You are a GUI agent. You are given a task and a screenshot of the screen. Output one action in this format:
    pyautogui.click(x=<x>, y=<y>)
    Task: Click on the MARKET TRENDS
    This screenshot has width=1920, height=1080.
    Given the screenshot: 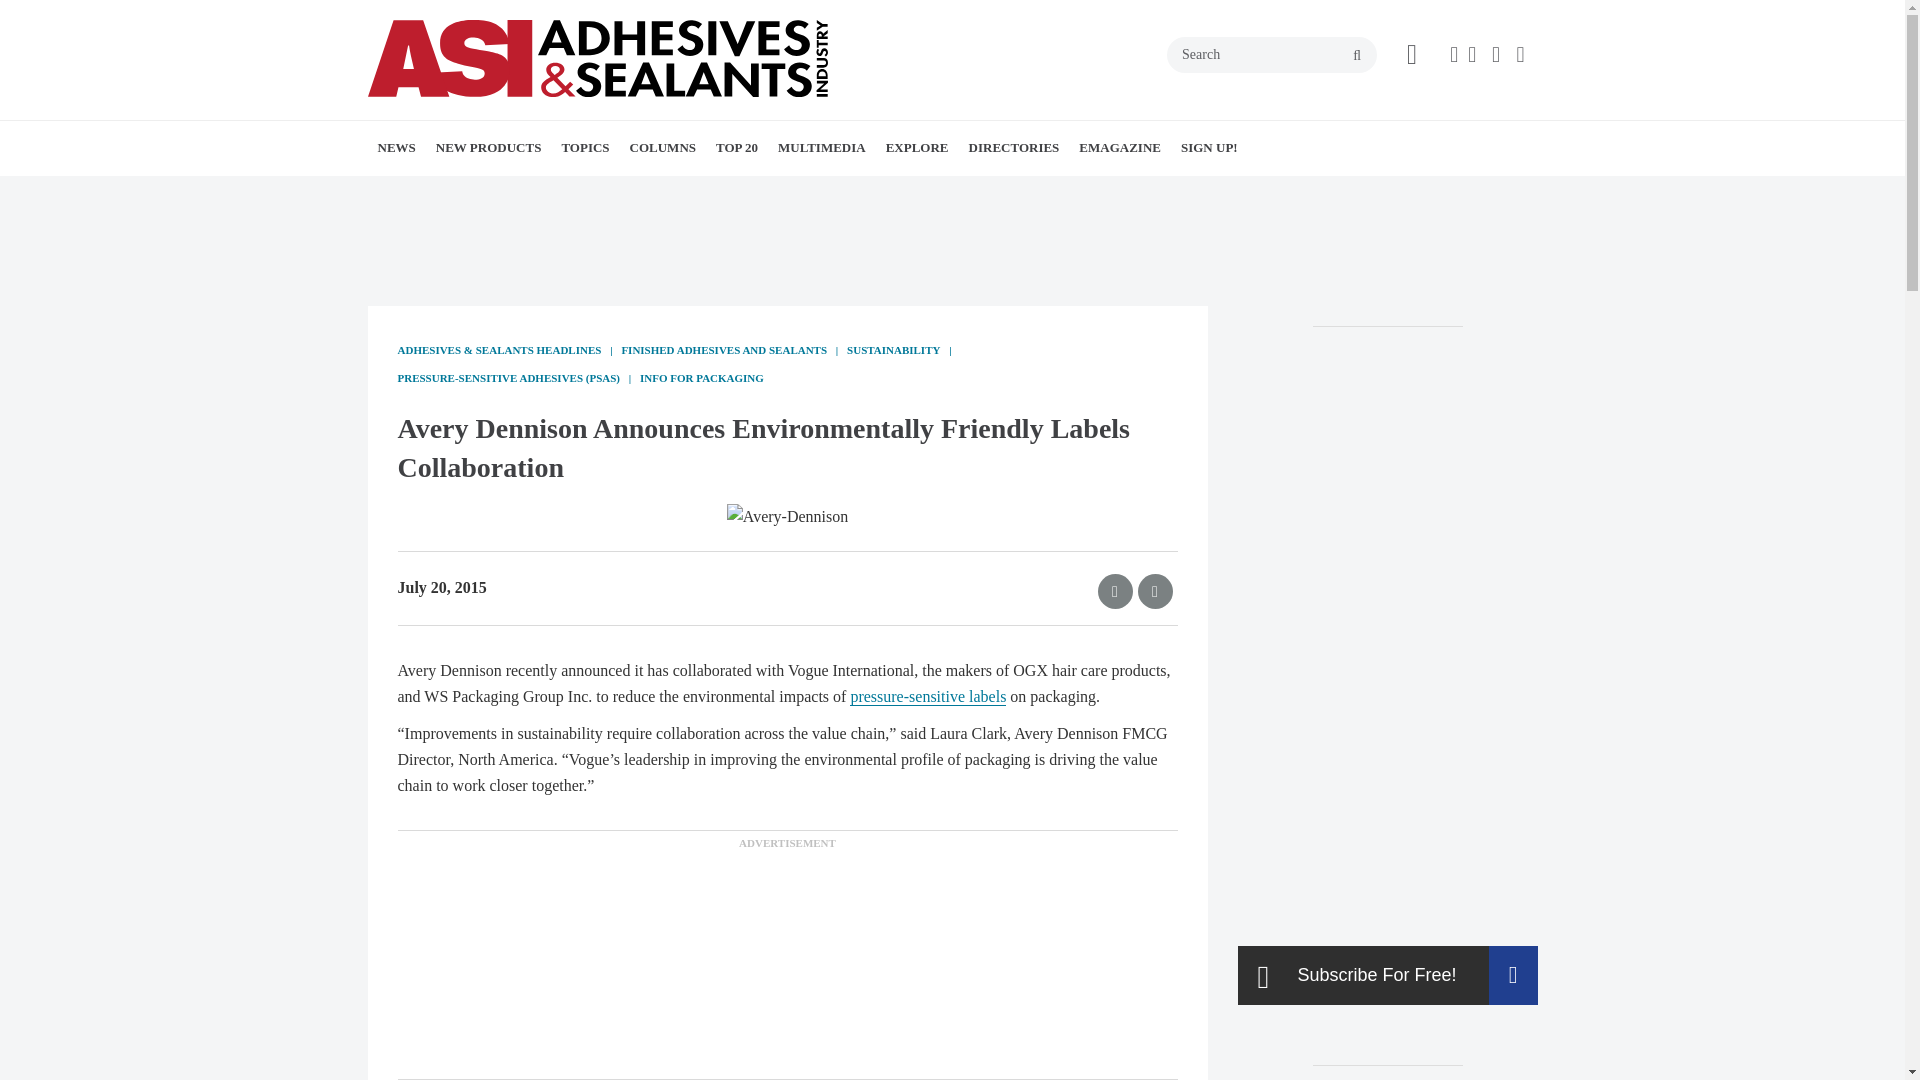 What is the action you would take?
    pyautogui.click(x=522, y=192)
    